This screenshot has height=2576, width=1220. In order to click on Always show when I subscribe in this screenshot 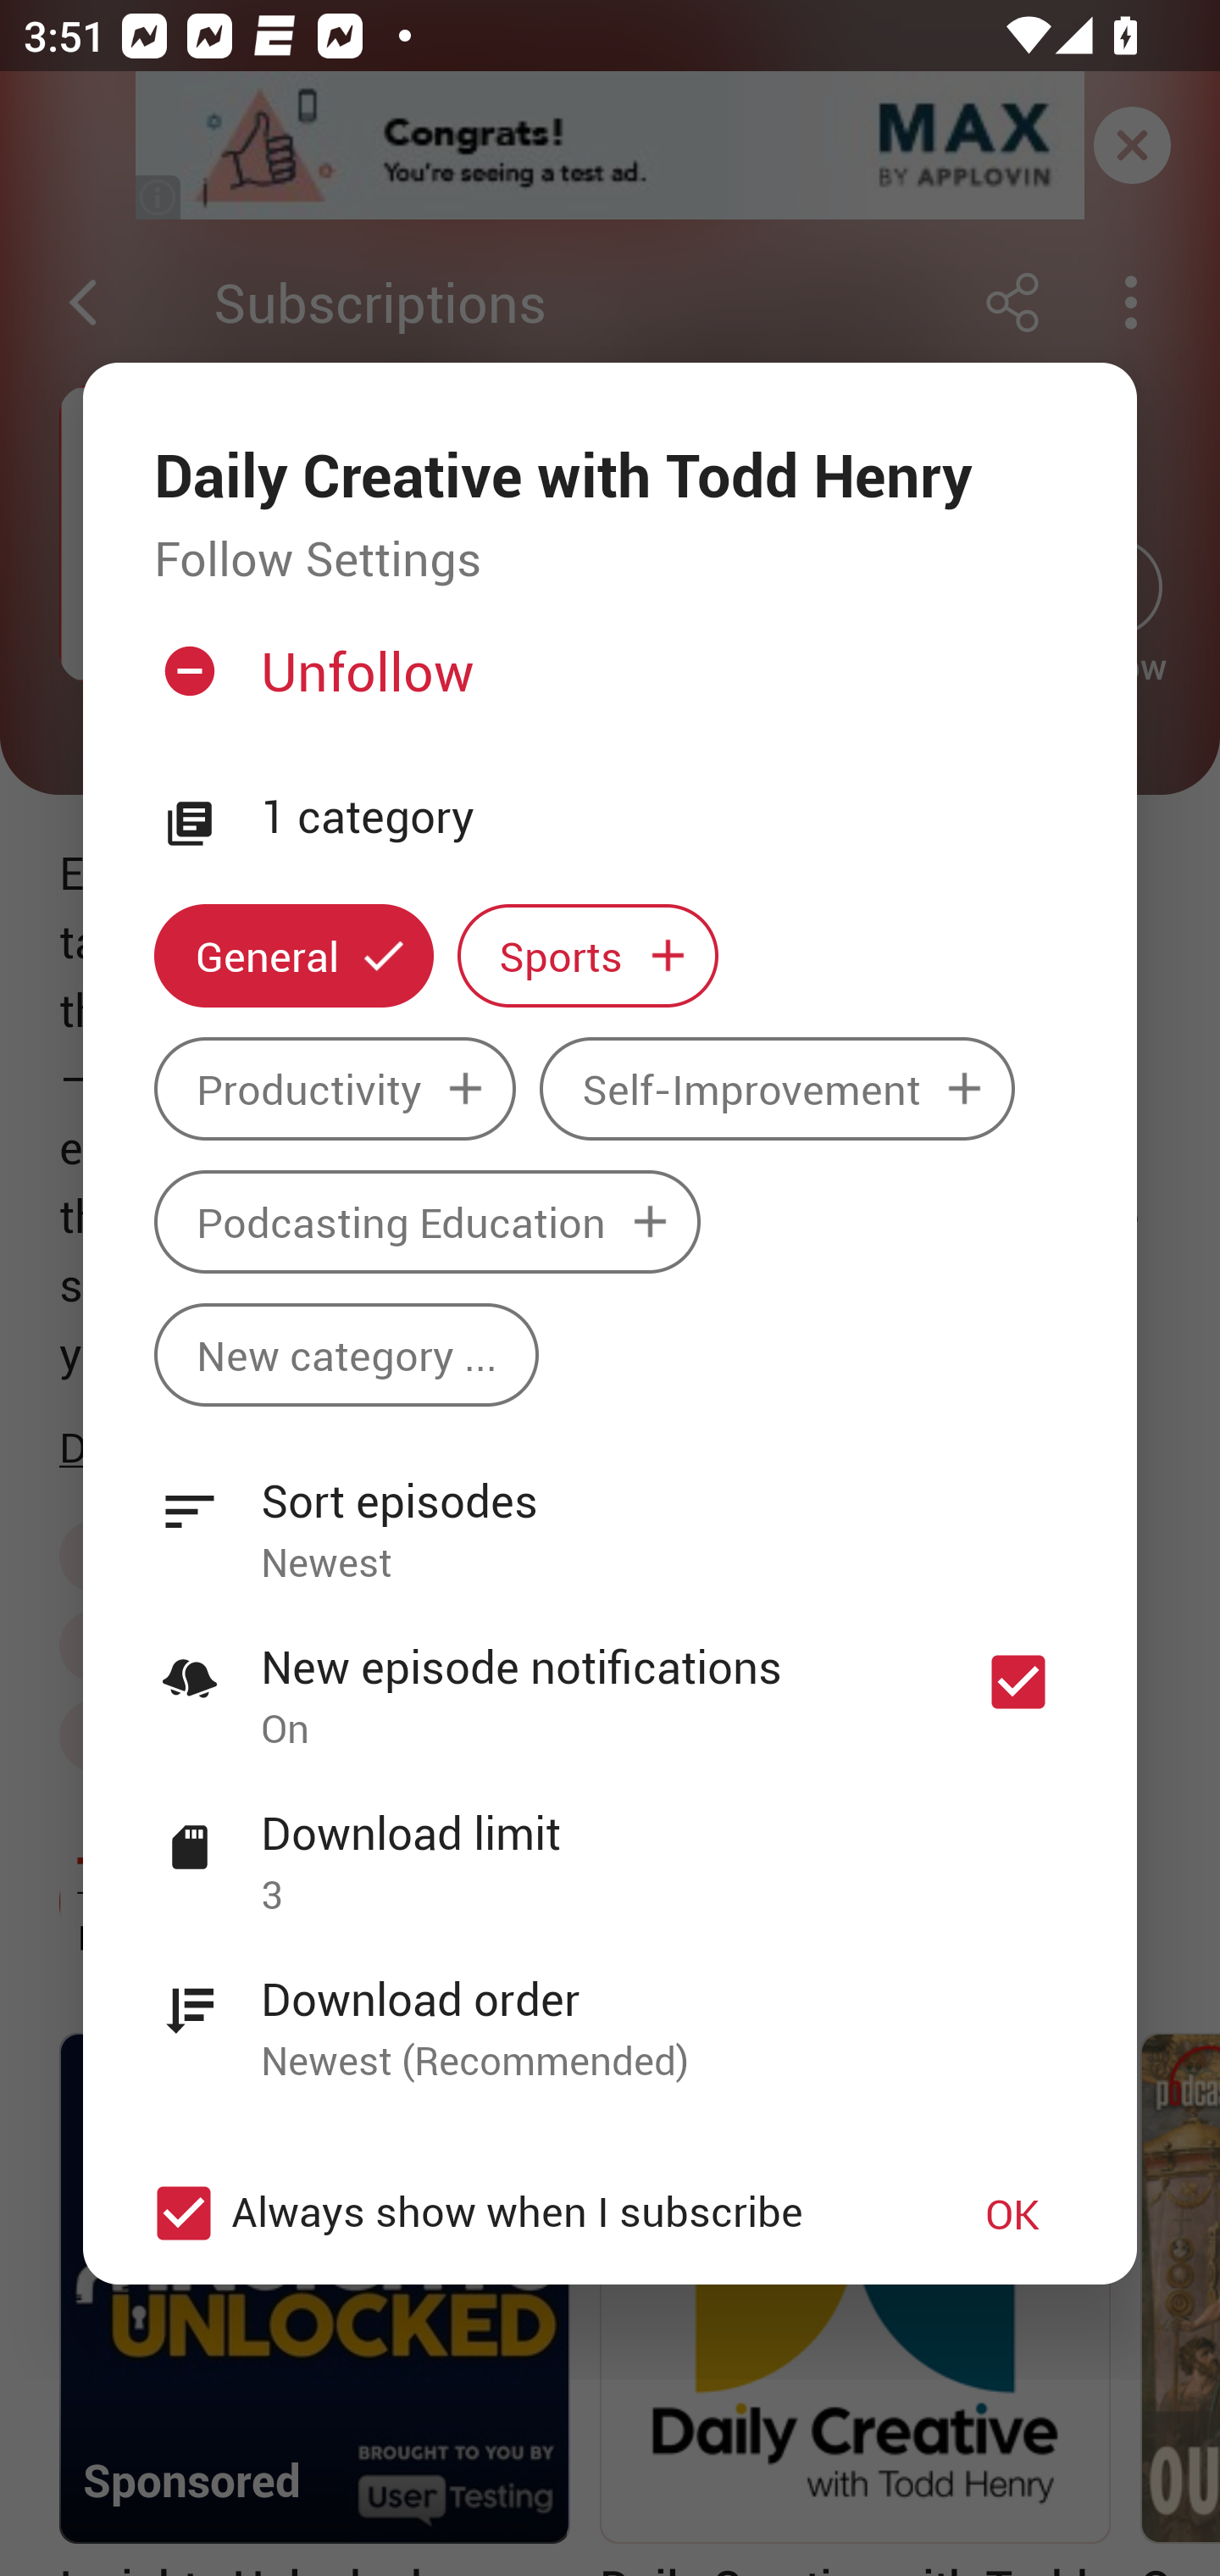, I will do `click(527, 2213)`.